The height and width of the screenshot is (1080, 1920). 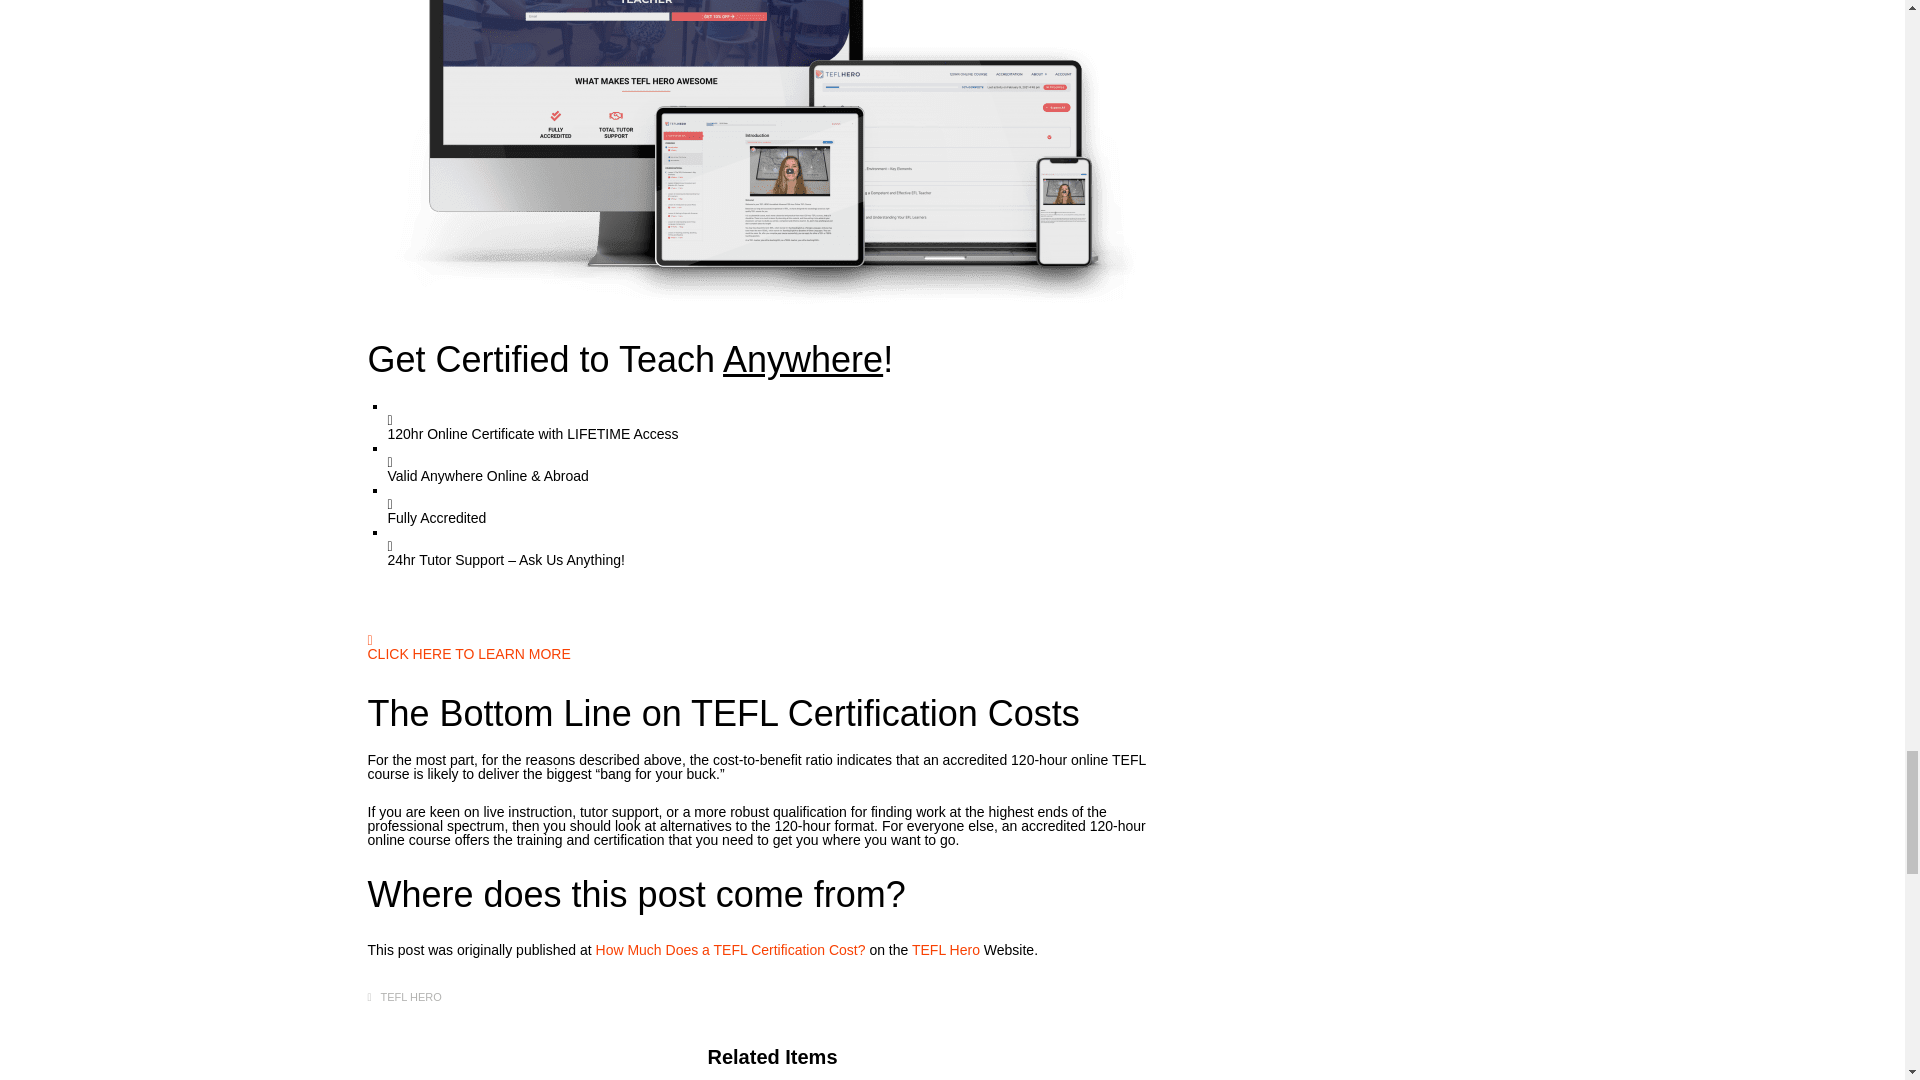 I want to click on TEFL Hero, so click(x=946, y=949).